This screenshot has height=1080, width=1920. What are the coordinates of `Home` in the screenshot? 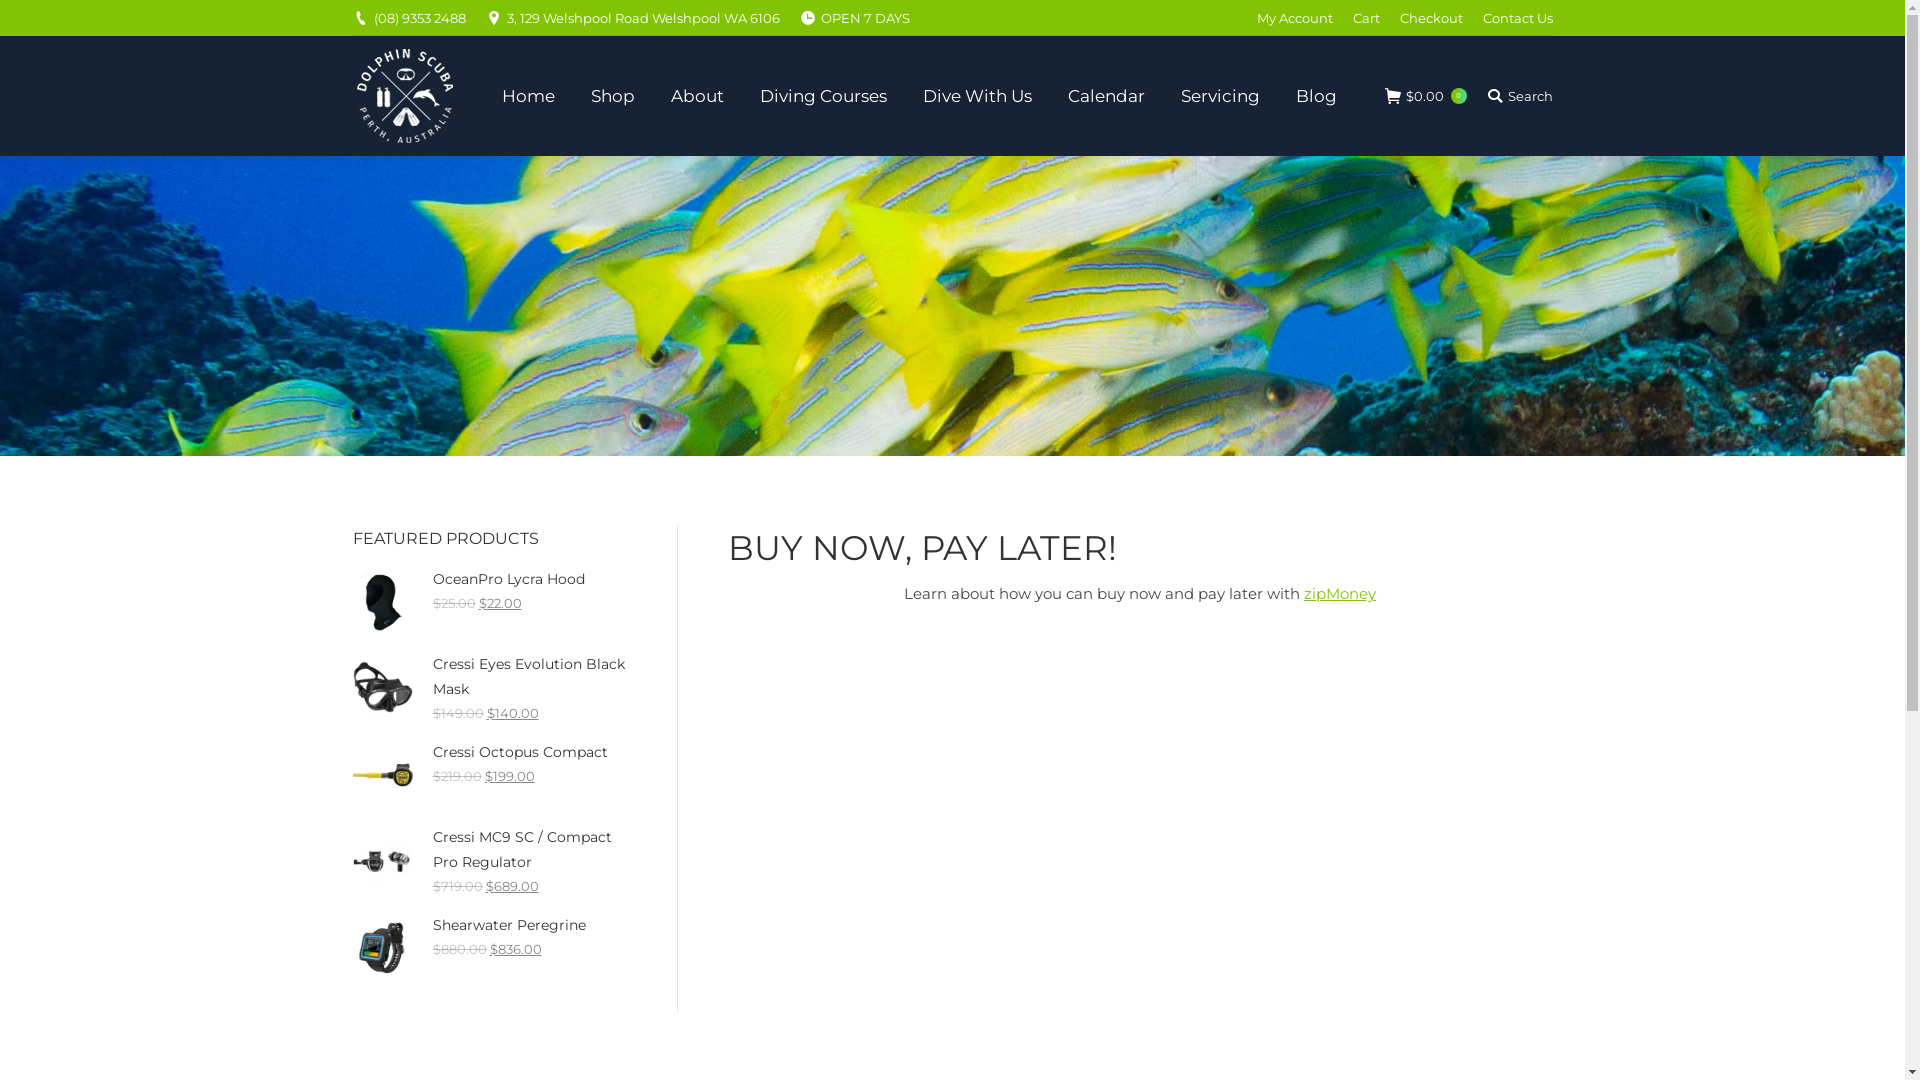 It's located at (528, 96).